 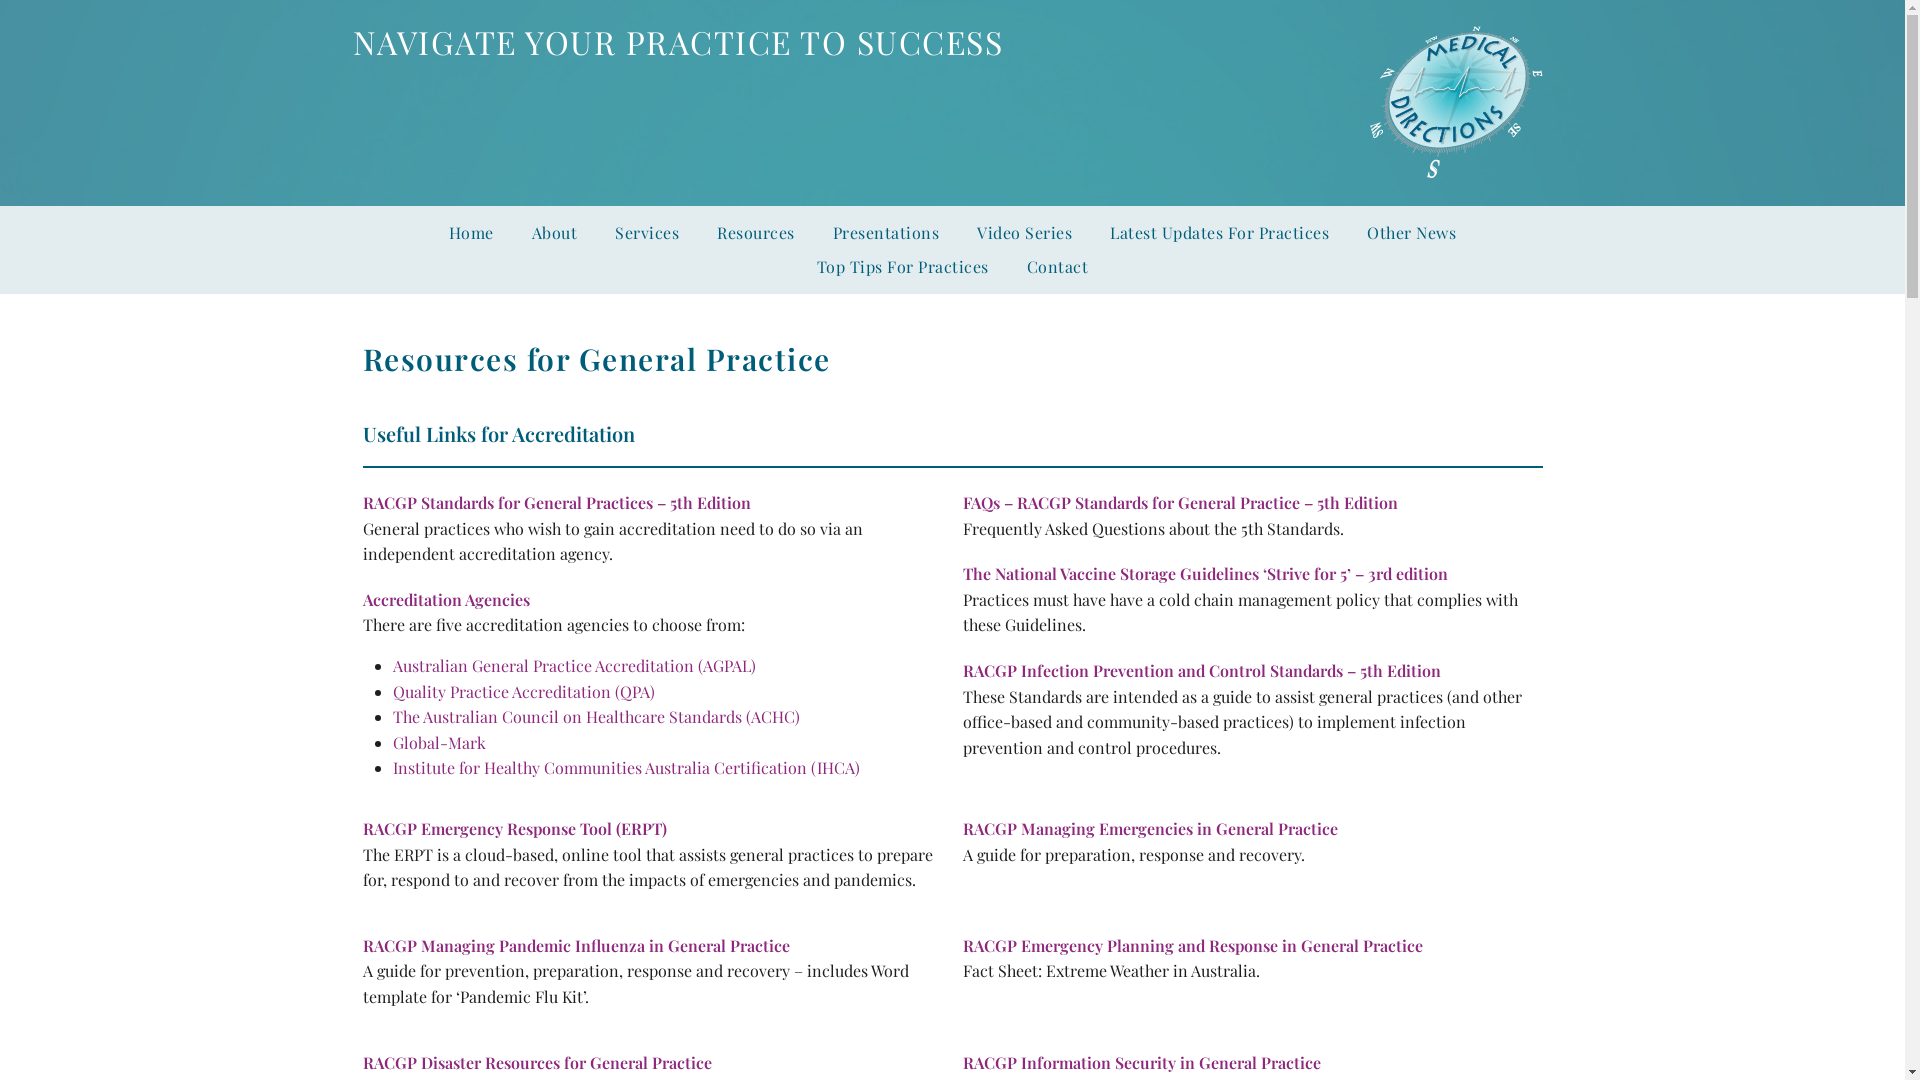 What do you see at coordinates (903, 267) in the screenshot?
I see `Top Tips For Practices` at bounding box center [903, 267].